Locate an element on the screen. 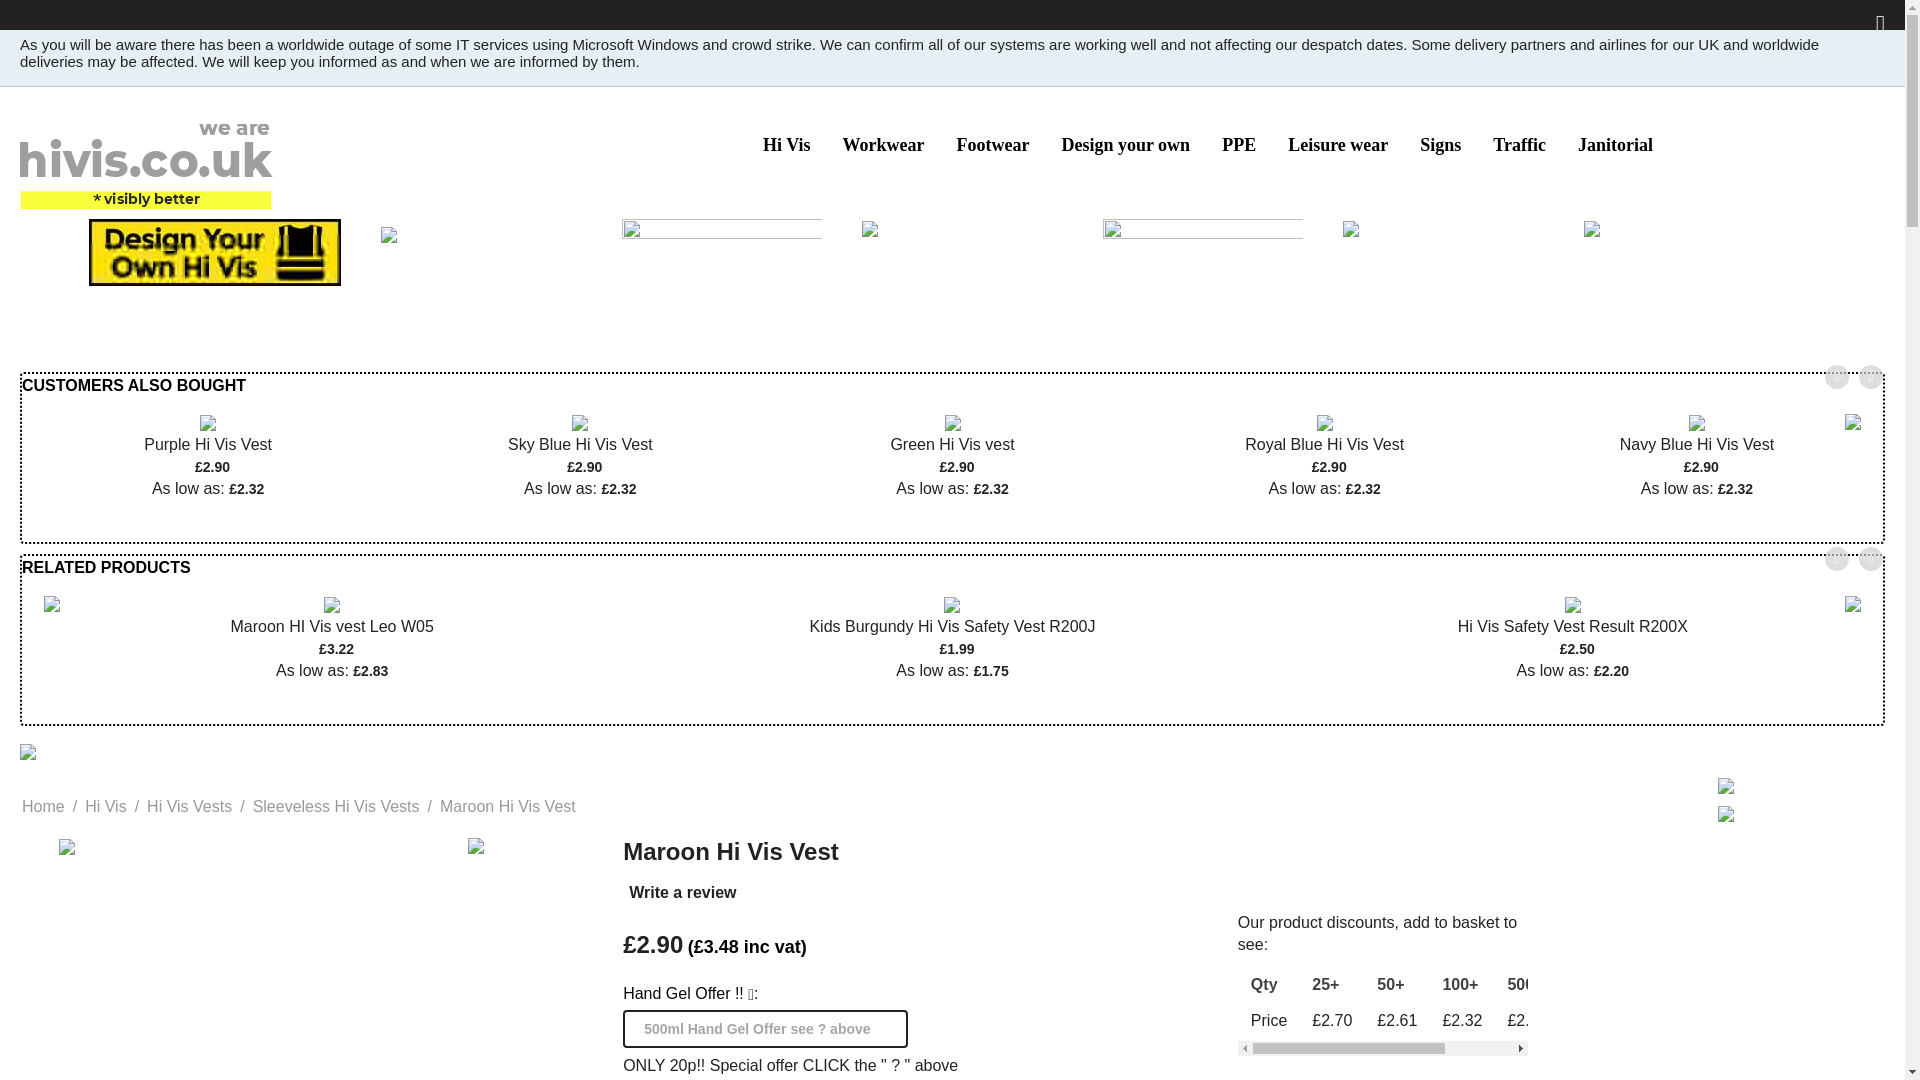 The width and height of the screenshot is (1920, 1080). Sky Blue Hi Vis Vest is located at coordinates (580, 422).